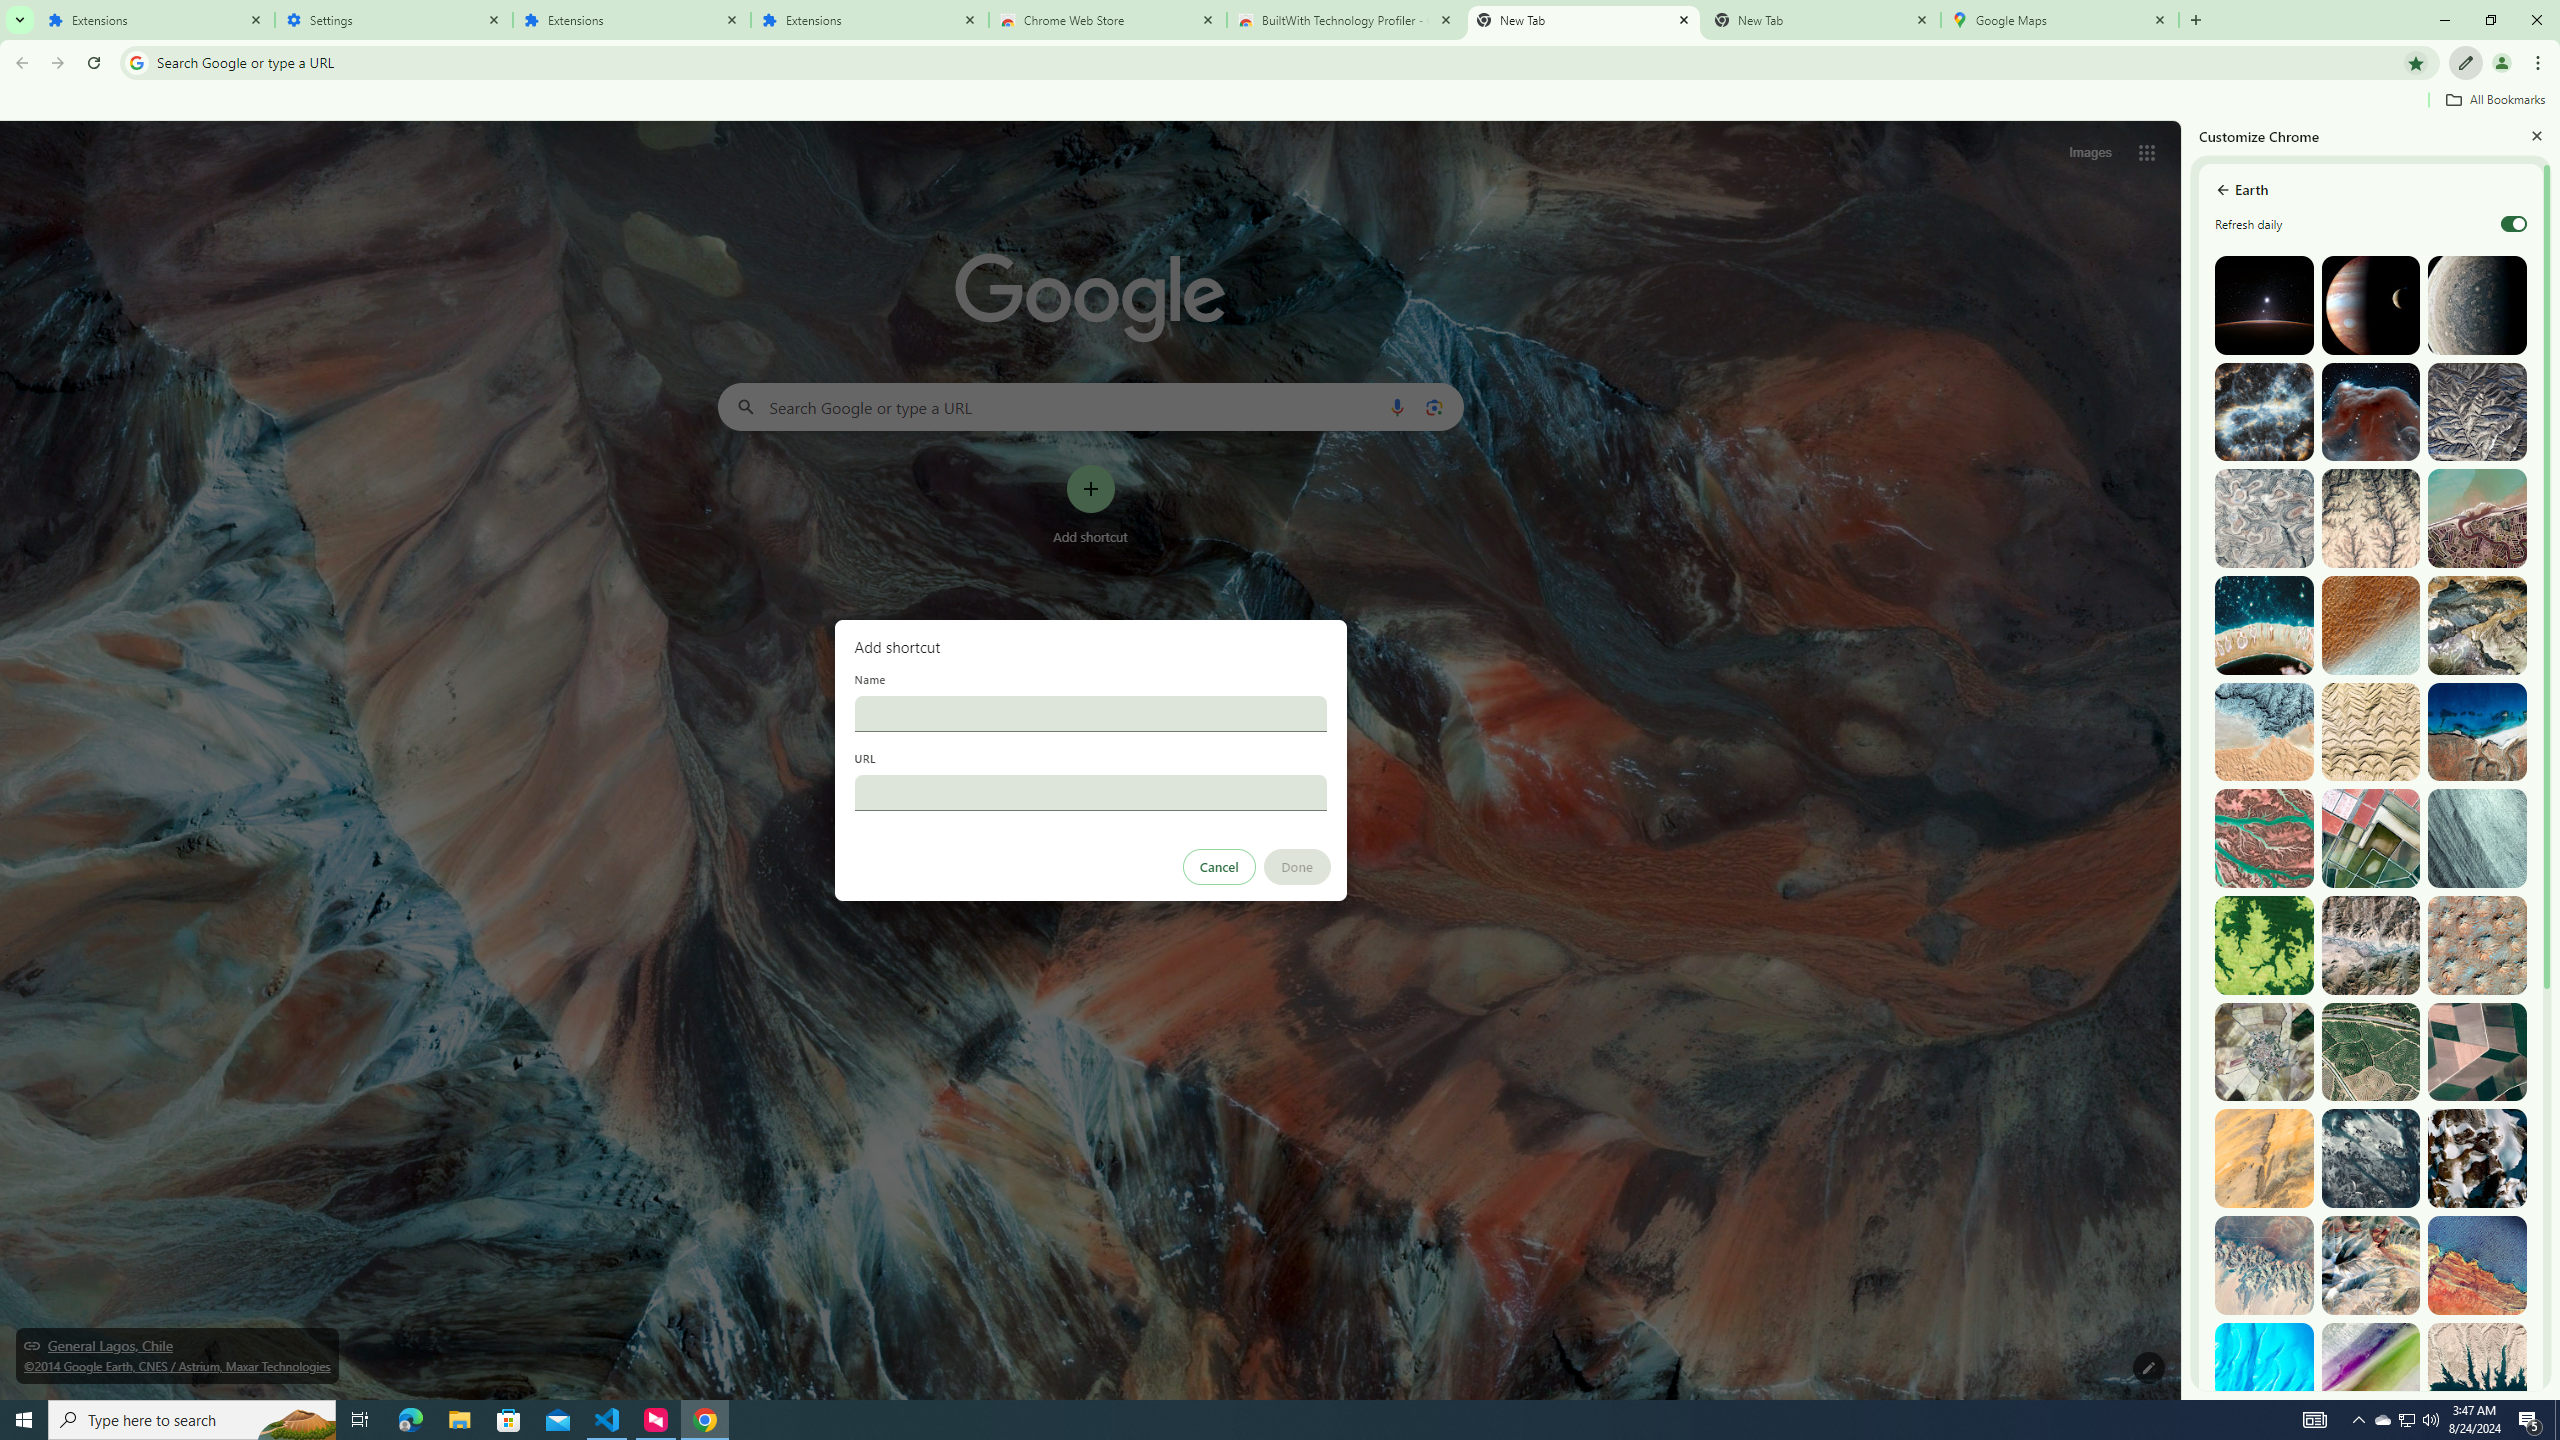  I want to click on All Bookmarks, so click(2494, 100).